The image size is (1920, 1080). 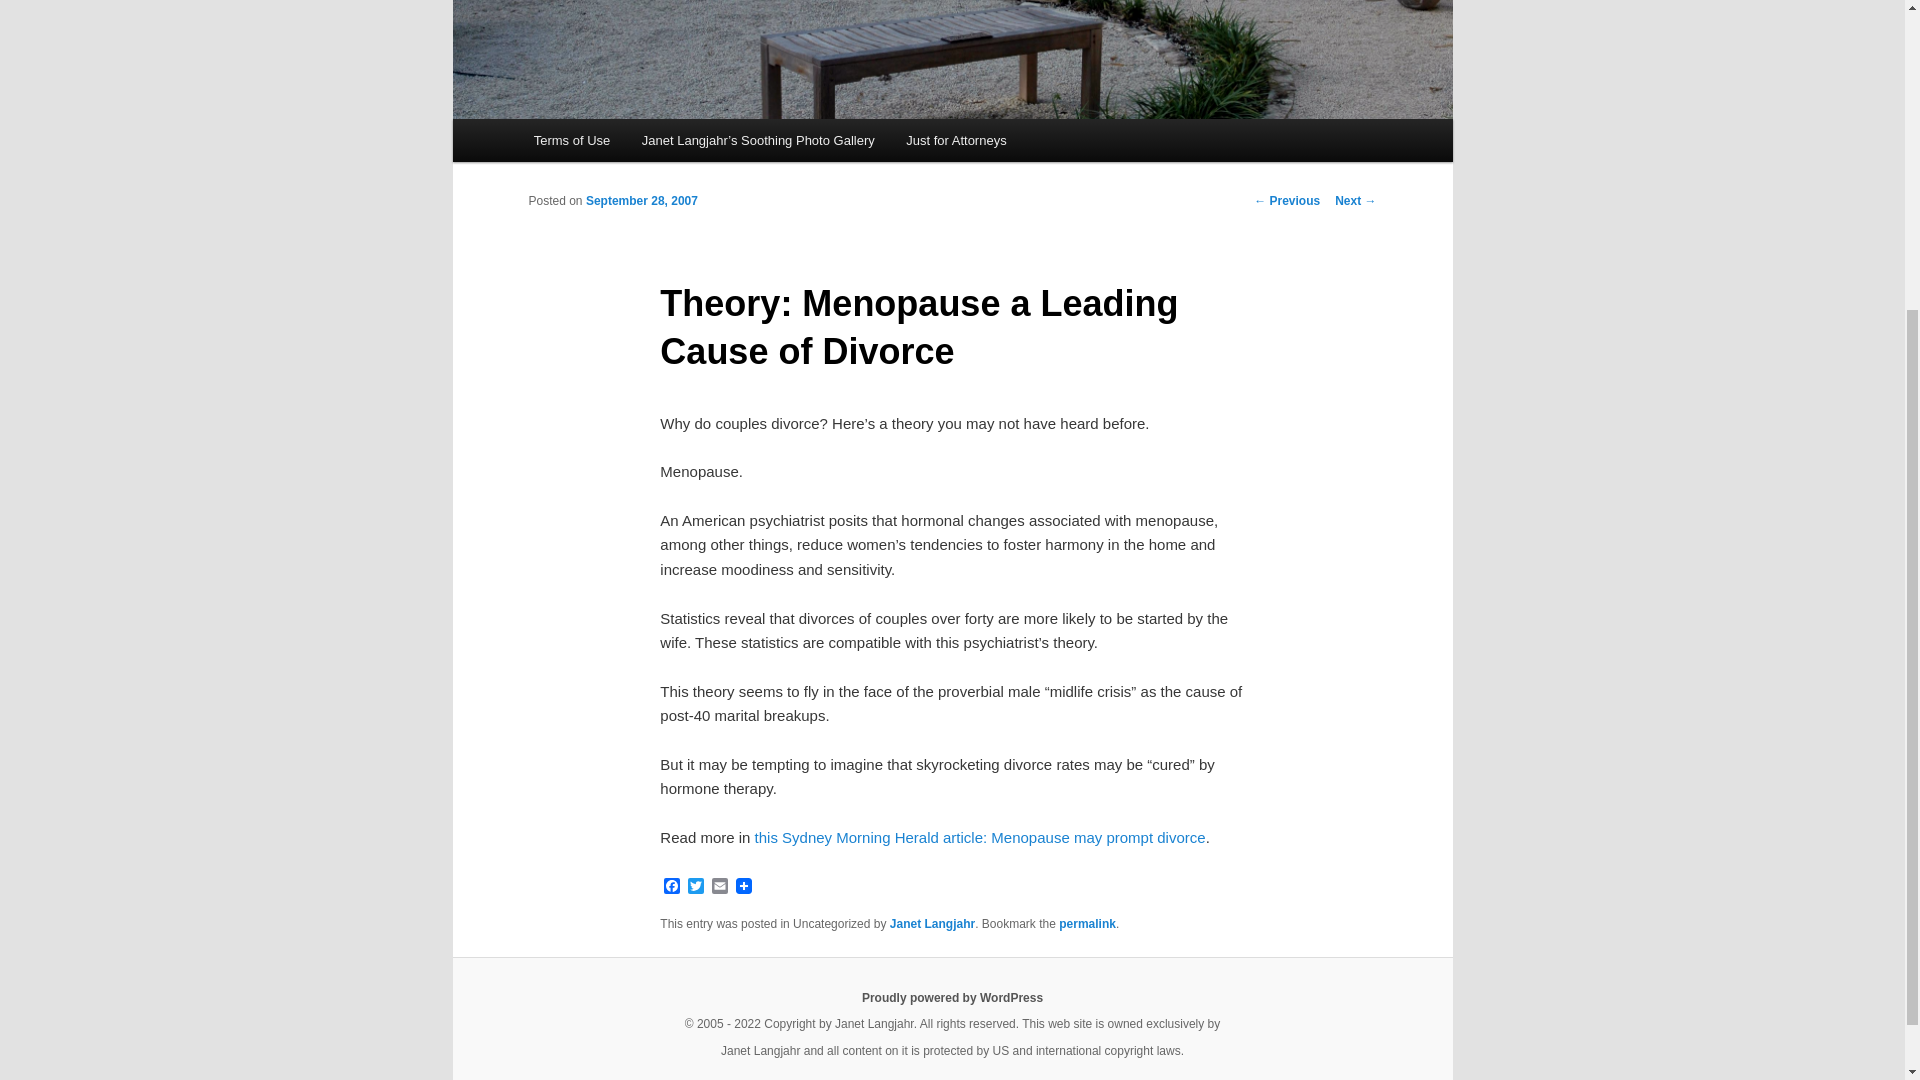 I want to click on Just for Attorneys, so click(x=956, y=140).